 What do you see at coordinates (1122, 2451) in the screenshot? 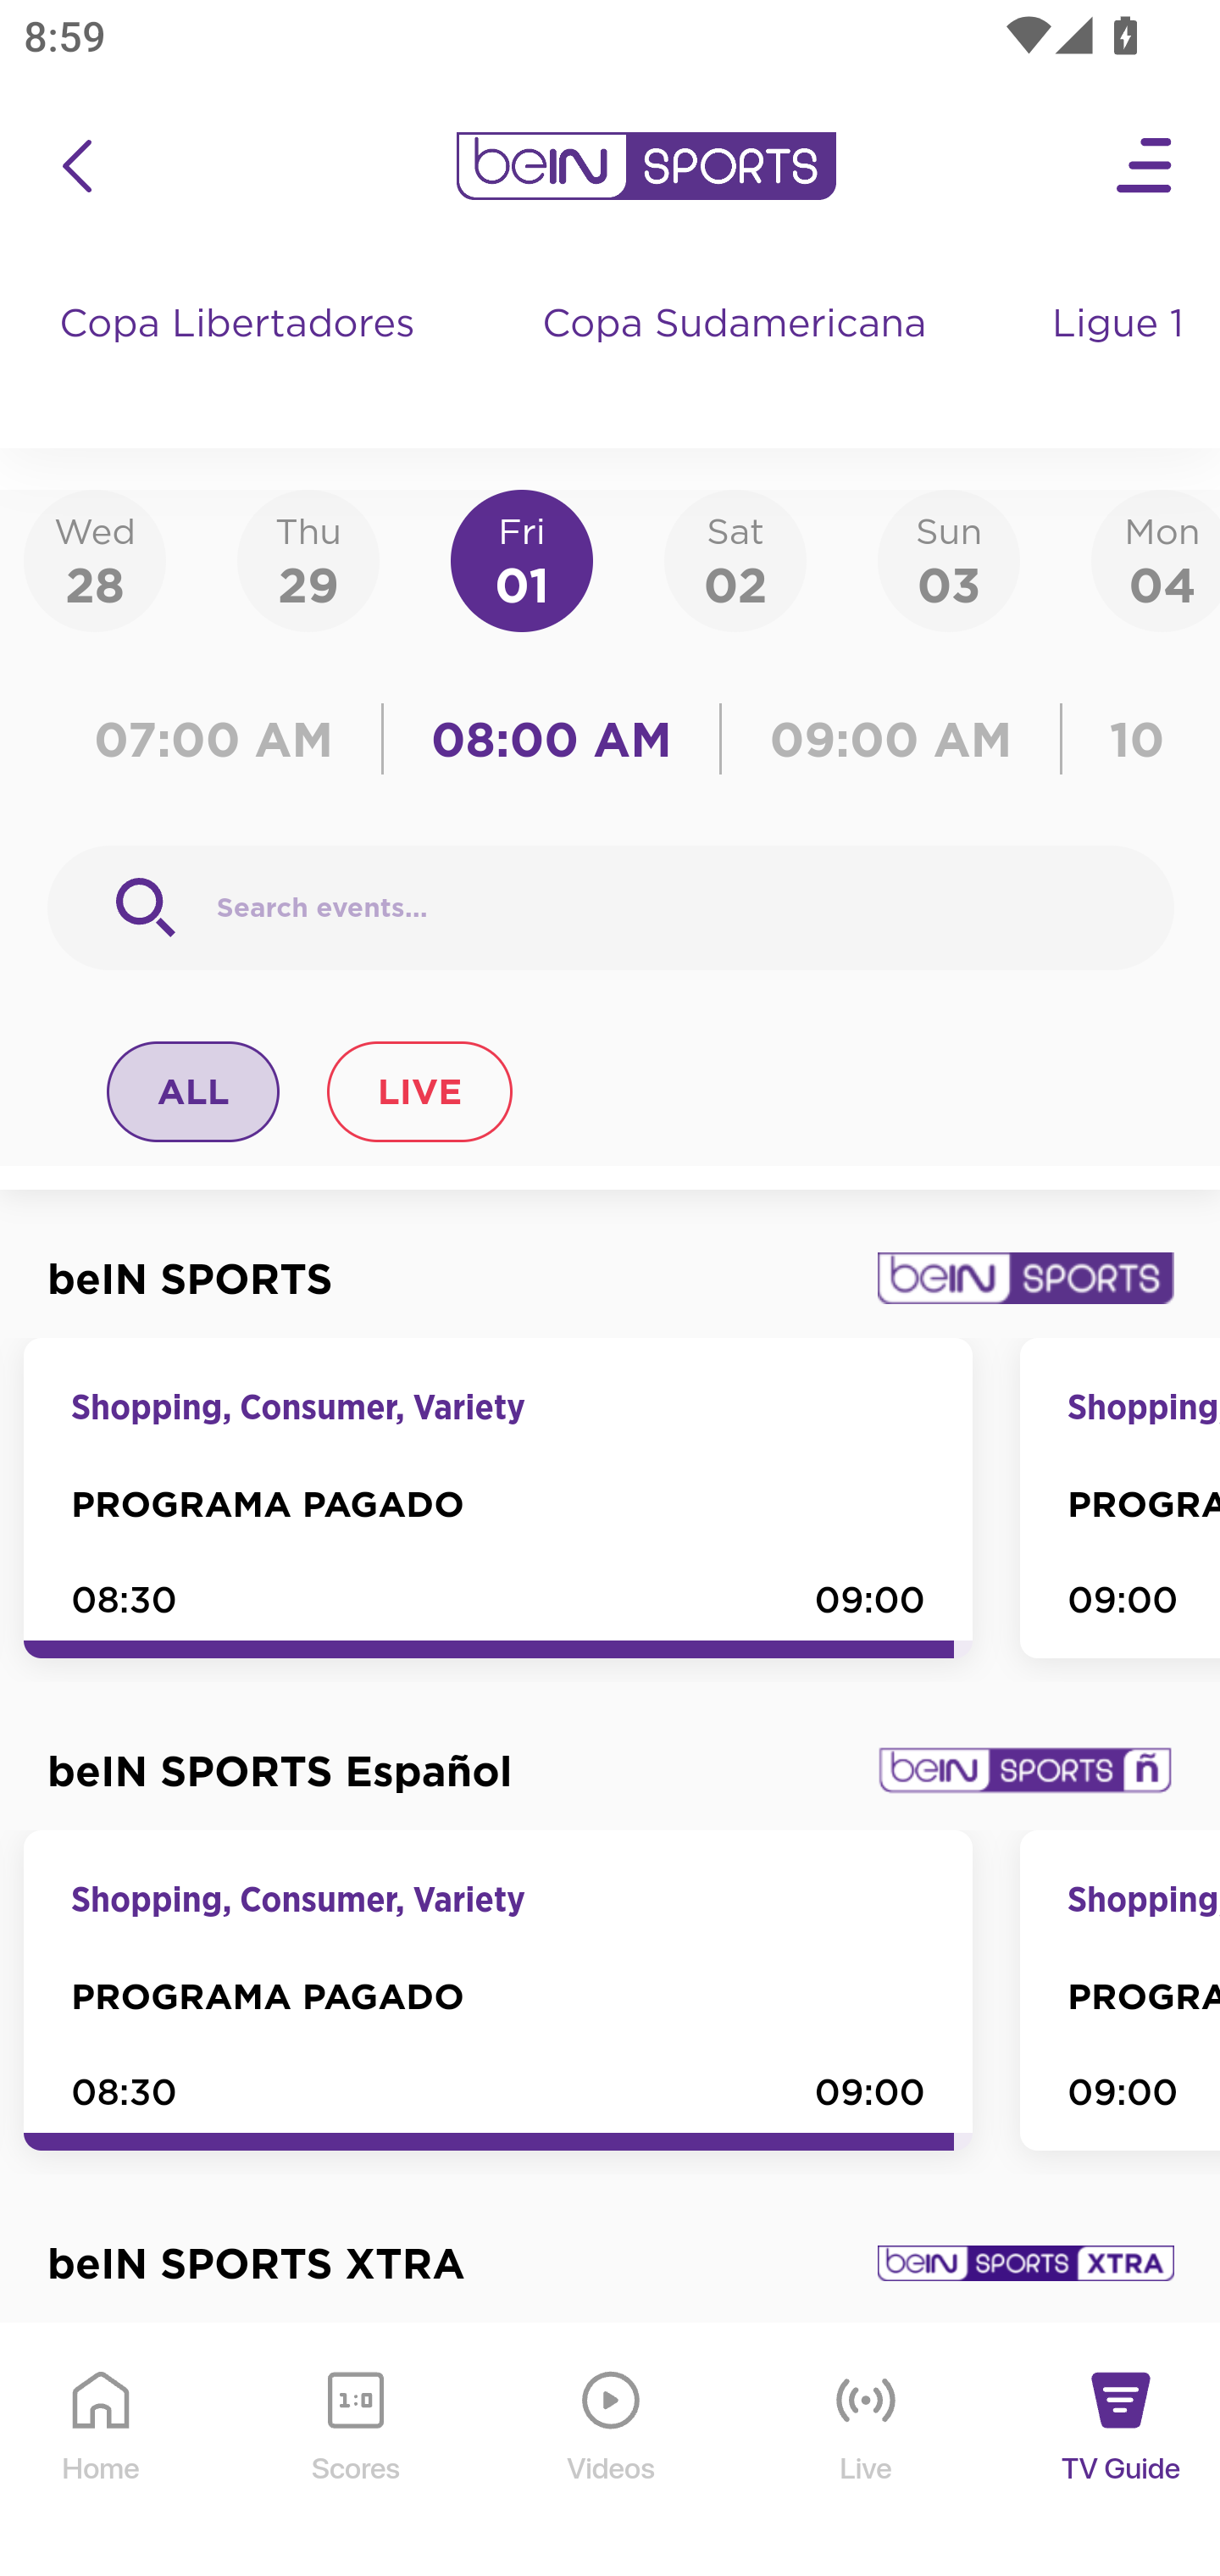
I see `TV Guide TV Guide Icon TV Guide` at bounding box center [1122, 2451].